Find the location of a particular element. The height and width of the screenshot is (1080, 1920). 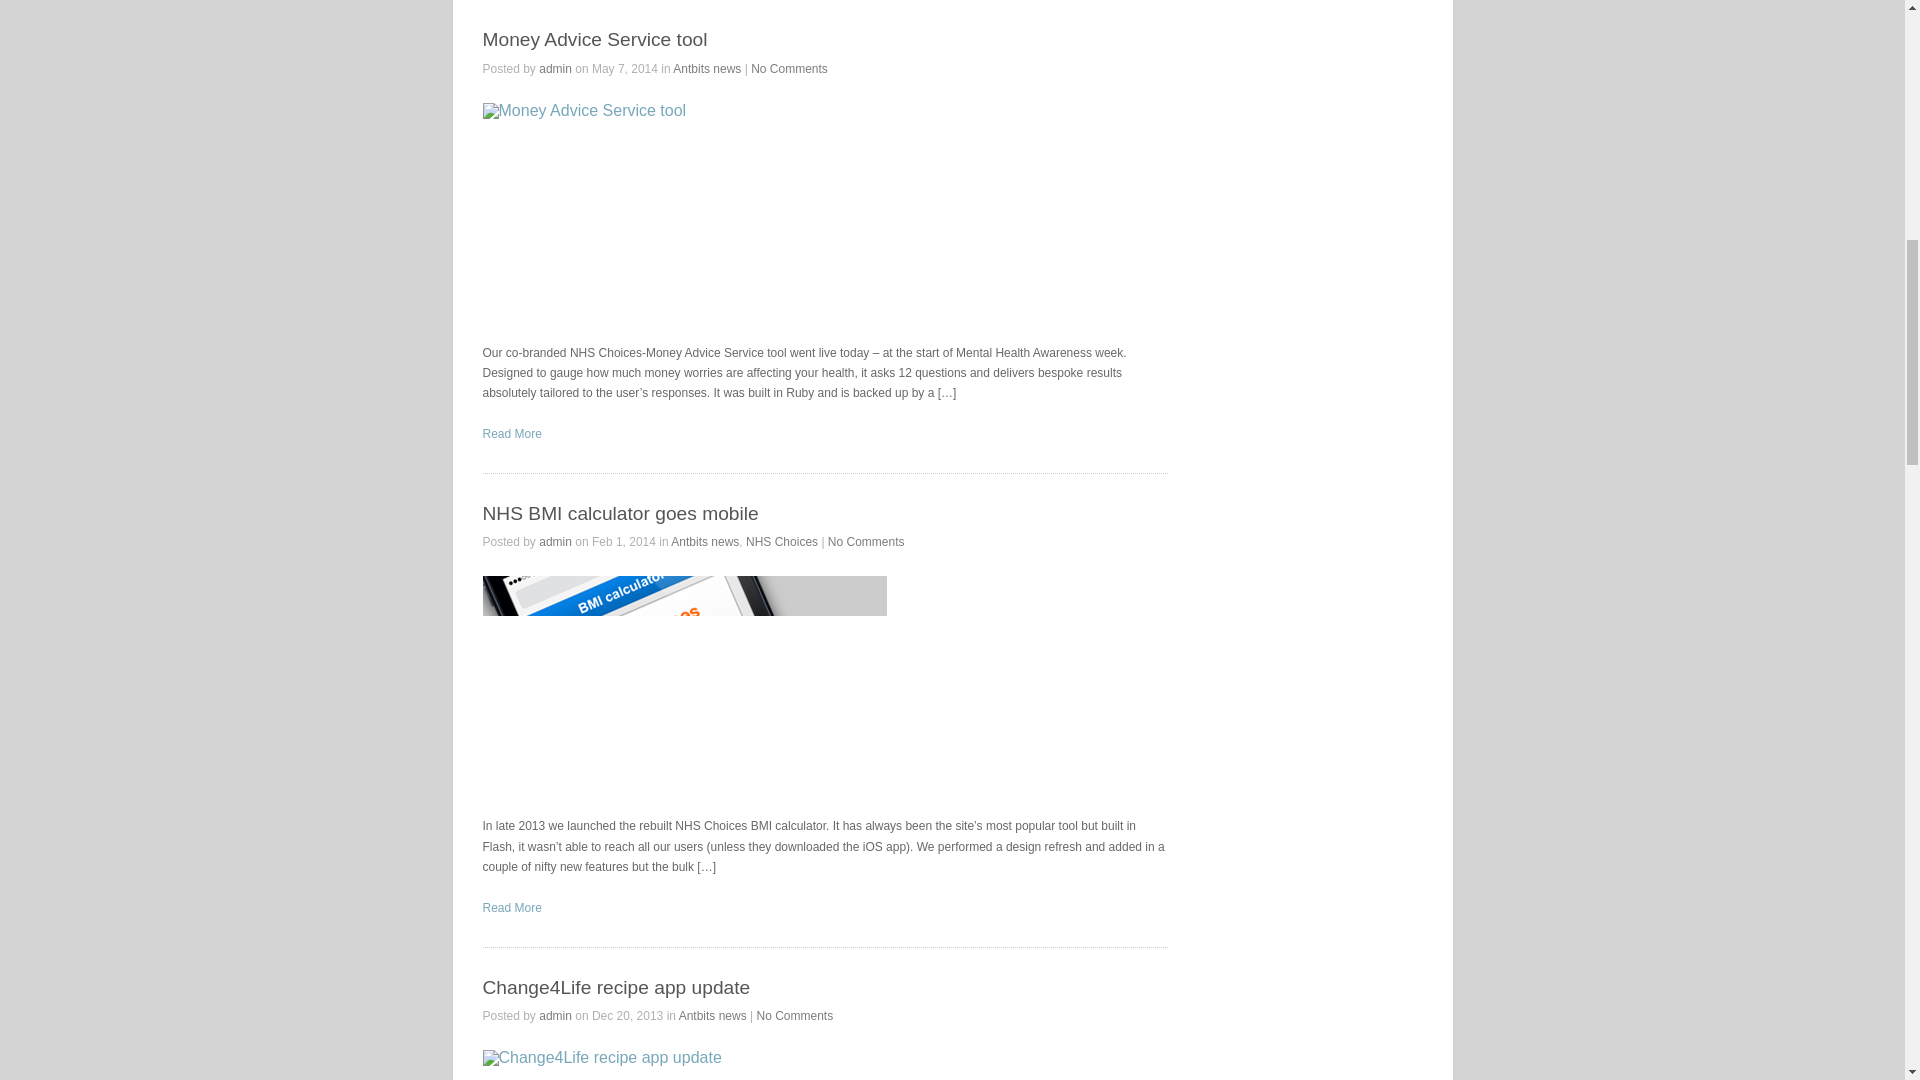

Change4Life recipe app update is located at coordinates (616, 987).